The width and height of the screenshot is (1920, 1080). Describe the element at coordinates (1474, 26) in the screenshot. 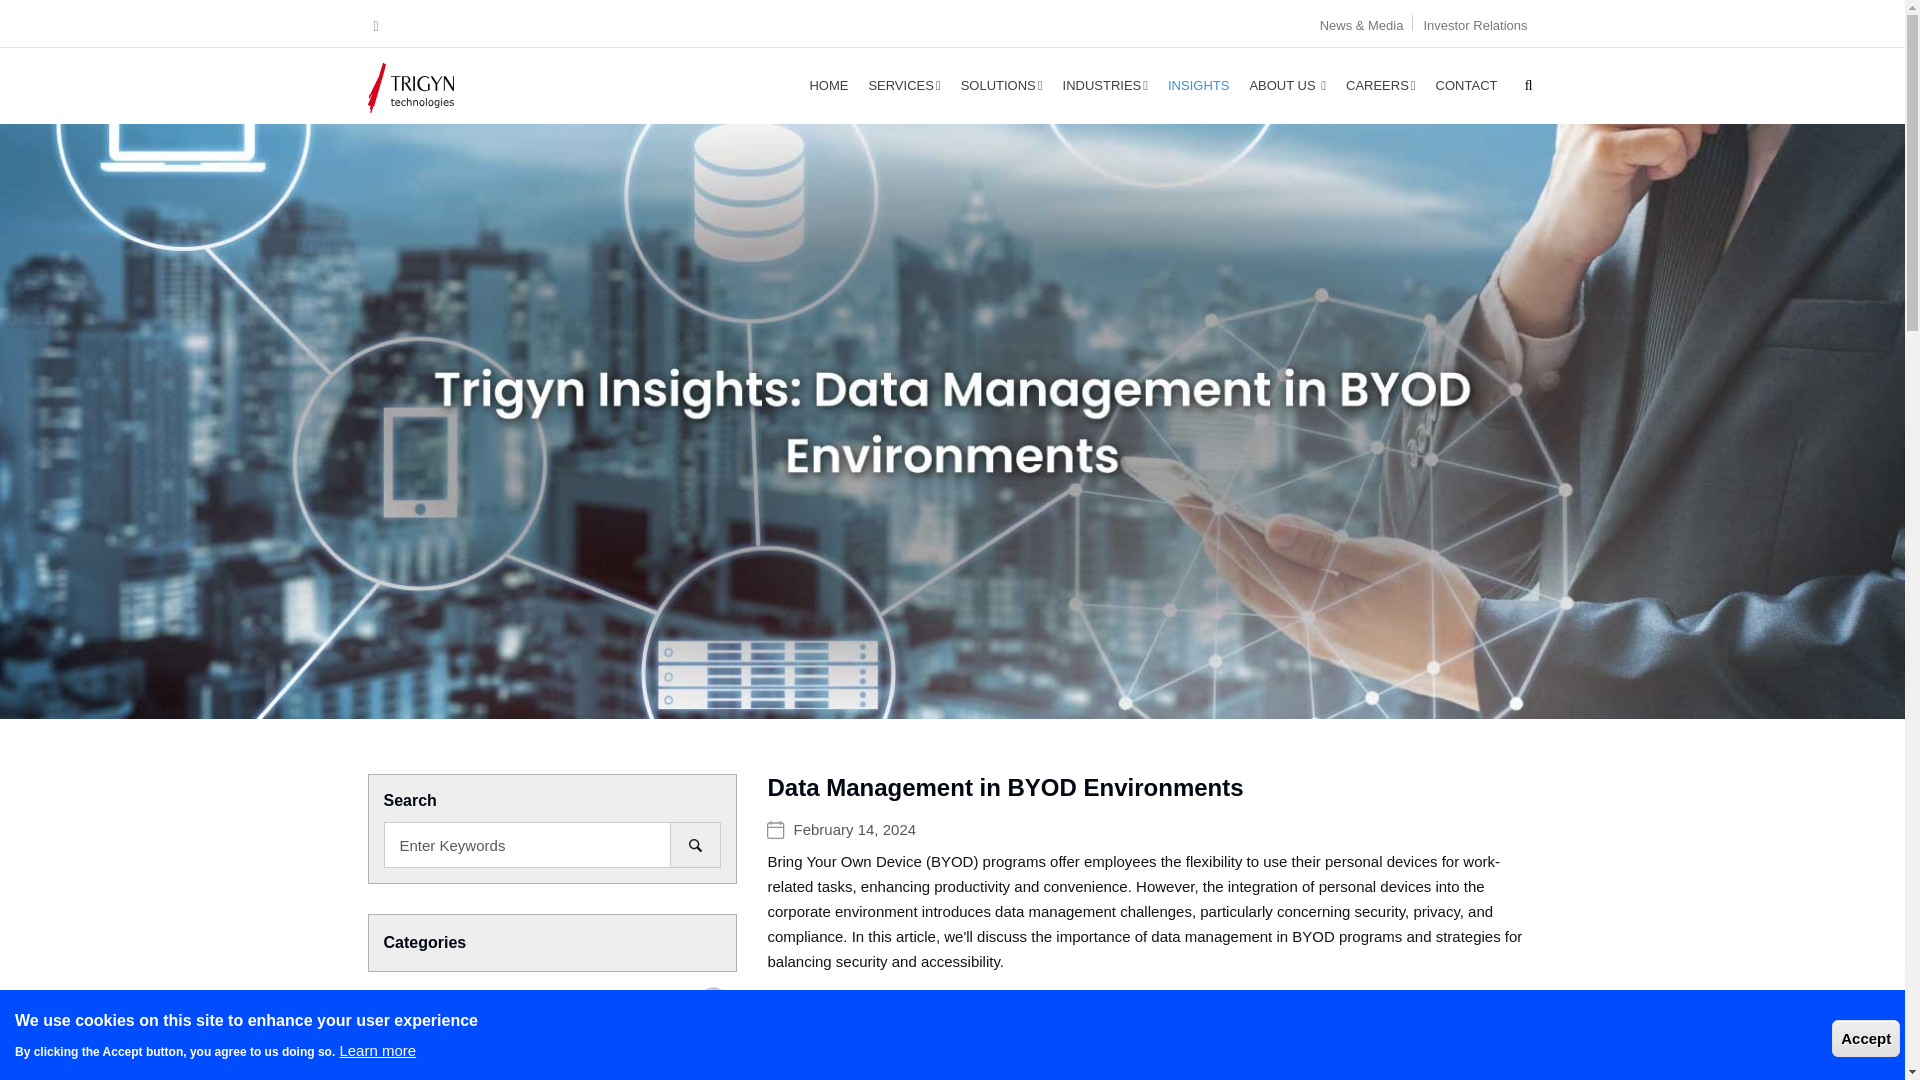

I see `Investor Relations` at that location.